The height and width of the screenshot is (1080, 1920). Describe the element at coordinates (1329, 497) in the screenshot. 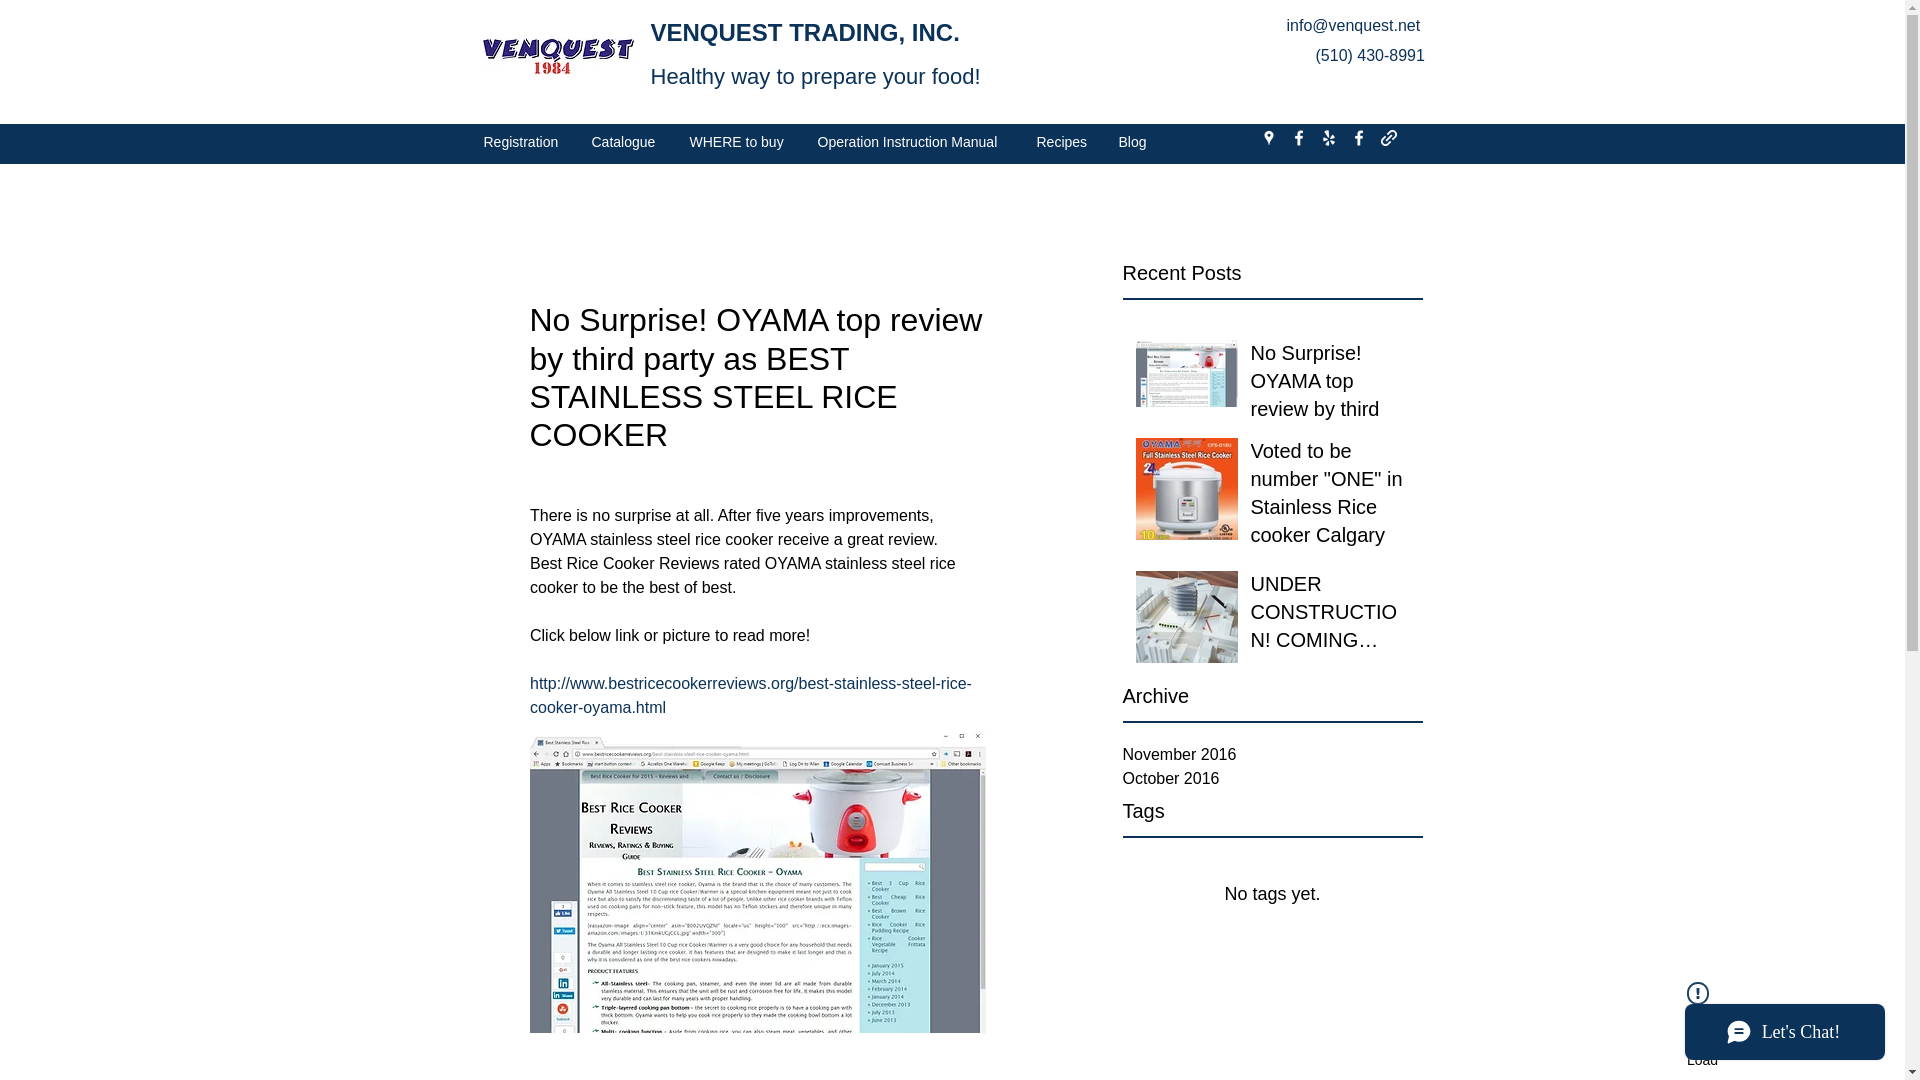

I see `Voted to be number "ONE" in Stainless Rice cooker Calgary` at that location.